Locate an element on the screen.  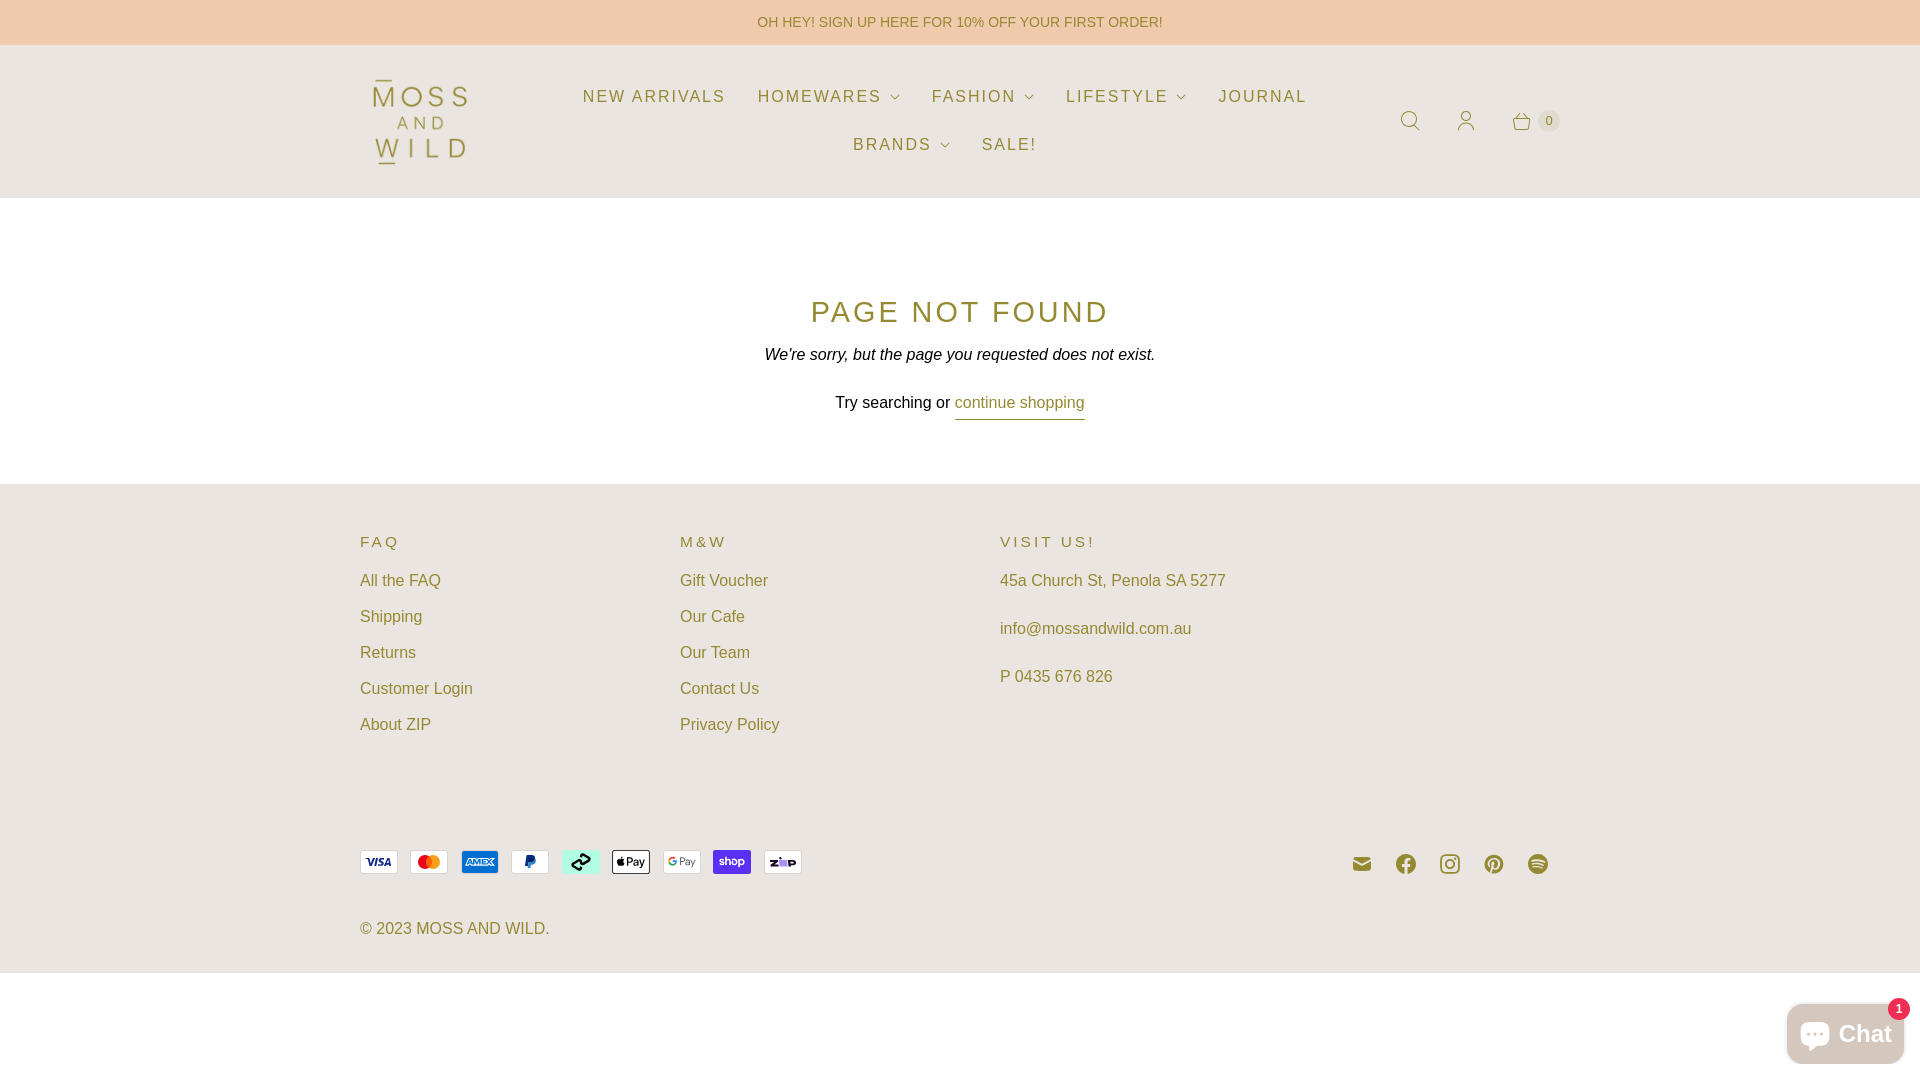
About ZIP is located at coordinates (396, 724).